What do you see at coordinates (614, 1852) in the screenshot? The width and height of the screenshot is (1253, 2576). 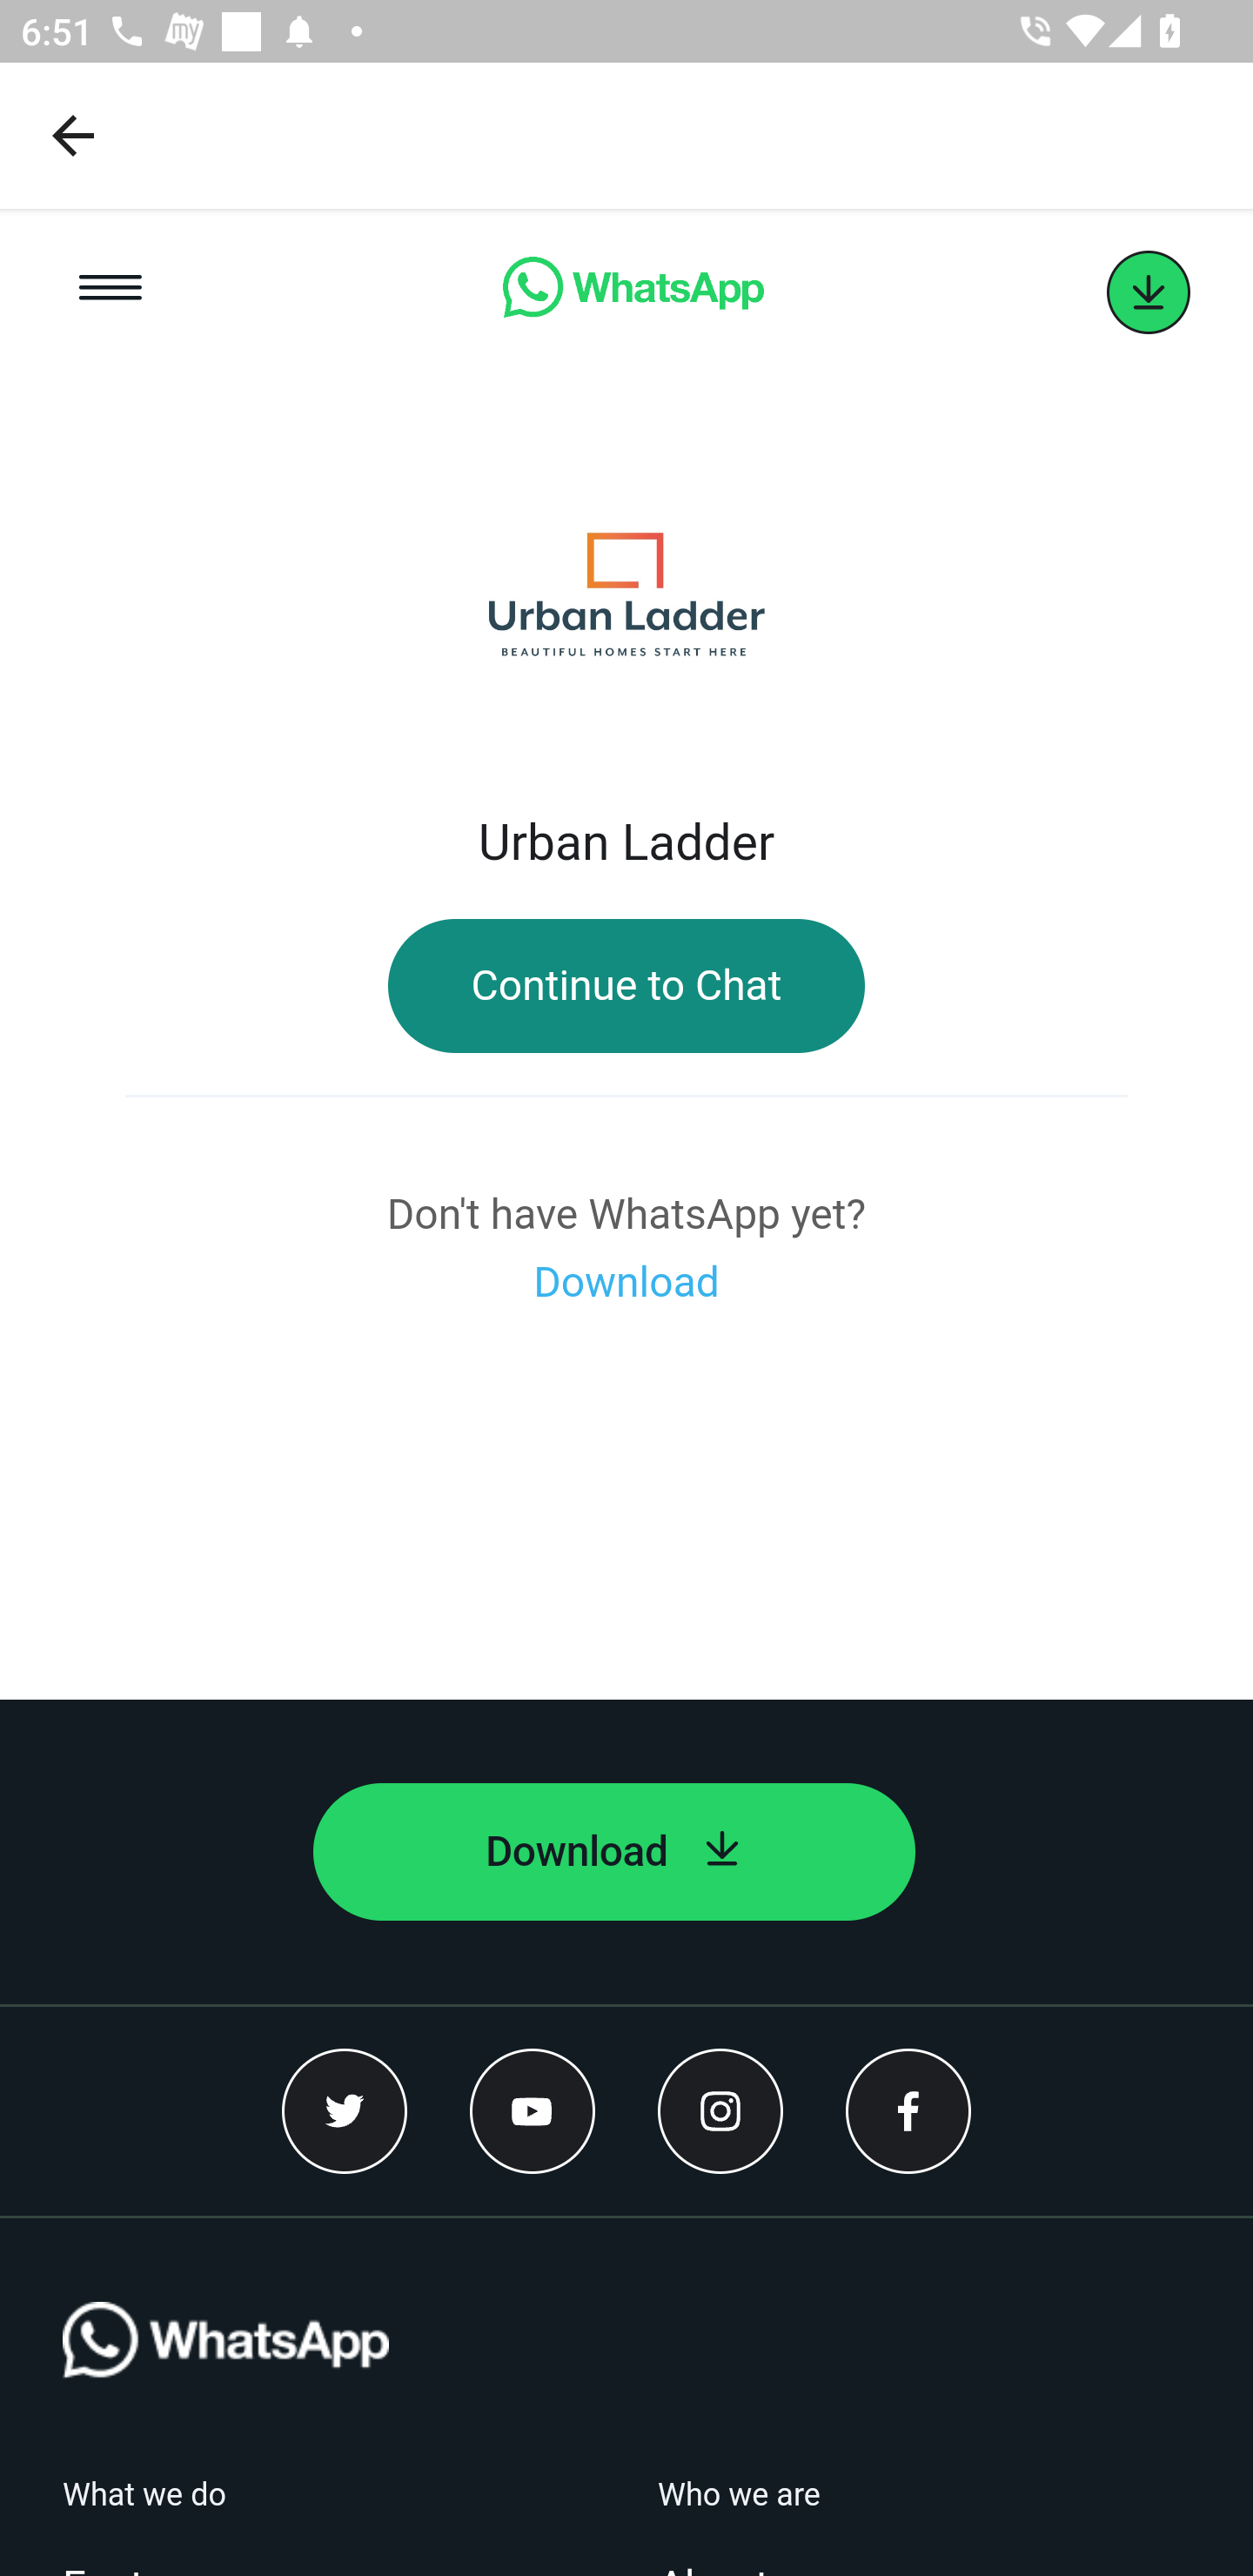 I see `Download` at bounding box center [614, 1852].